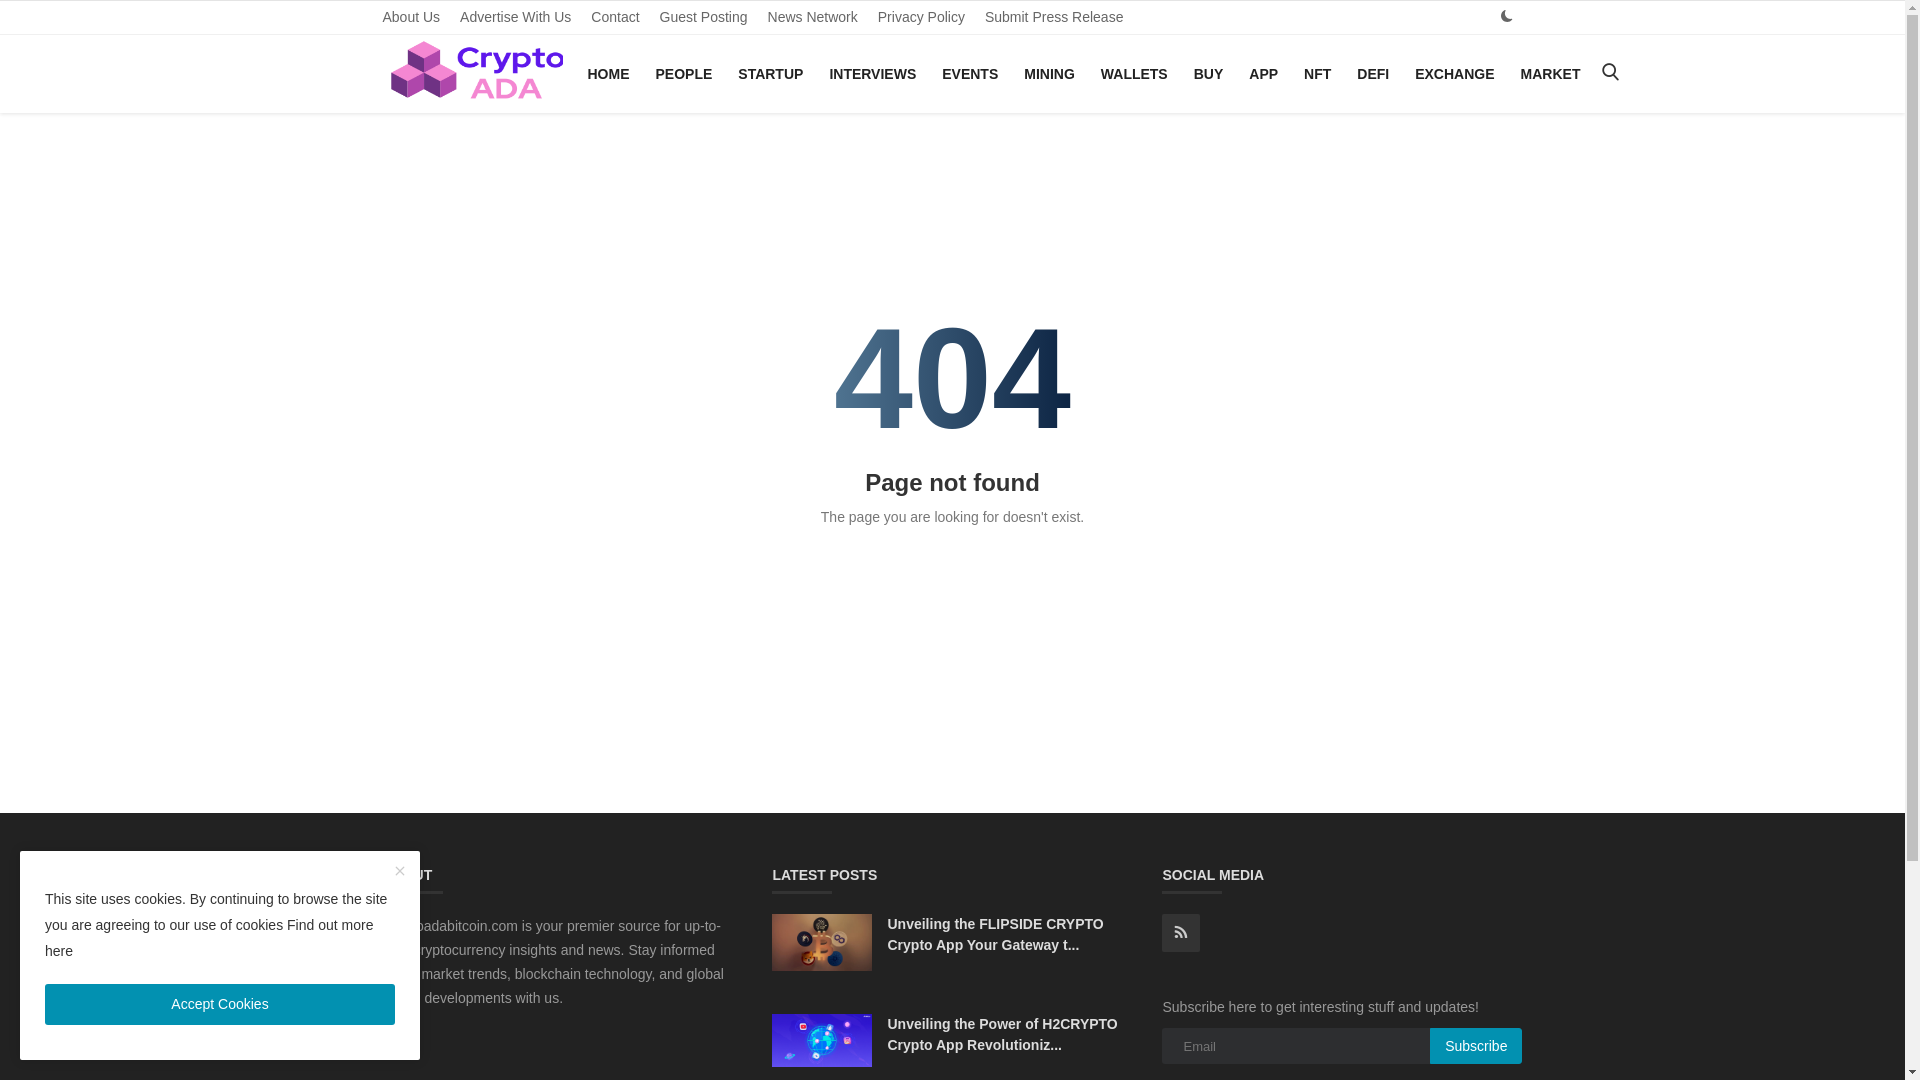 The height and width of the screenshot is (1080, 1920). I want to click on dark, so click(1506, 16).